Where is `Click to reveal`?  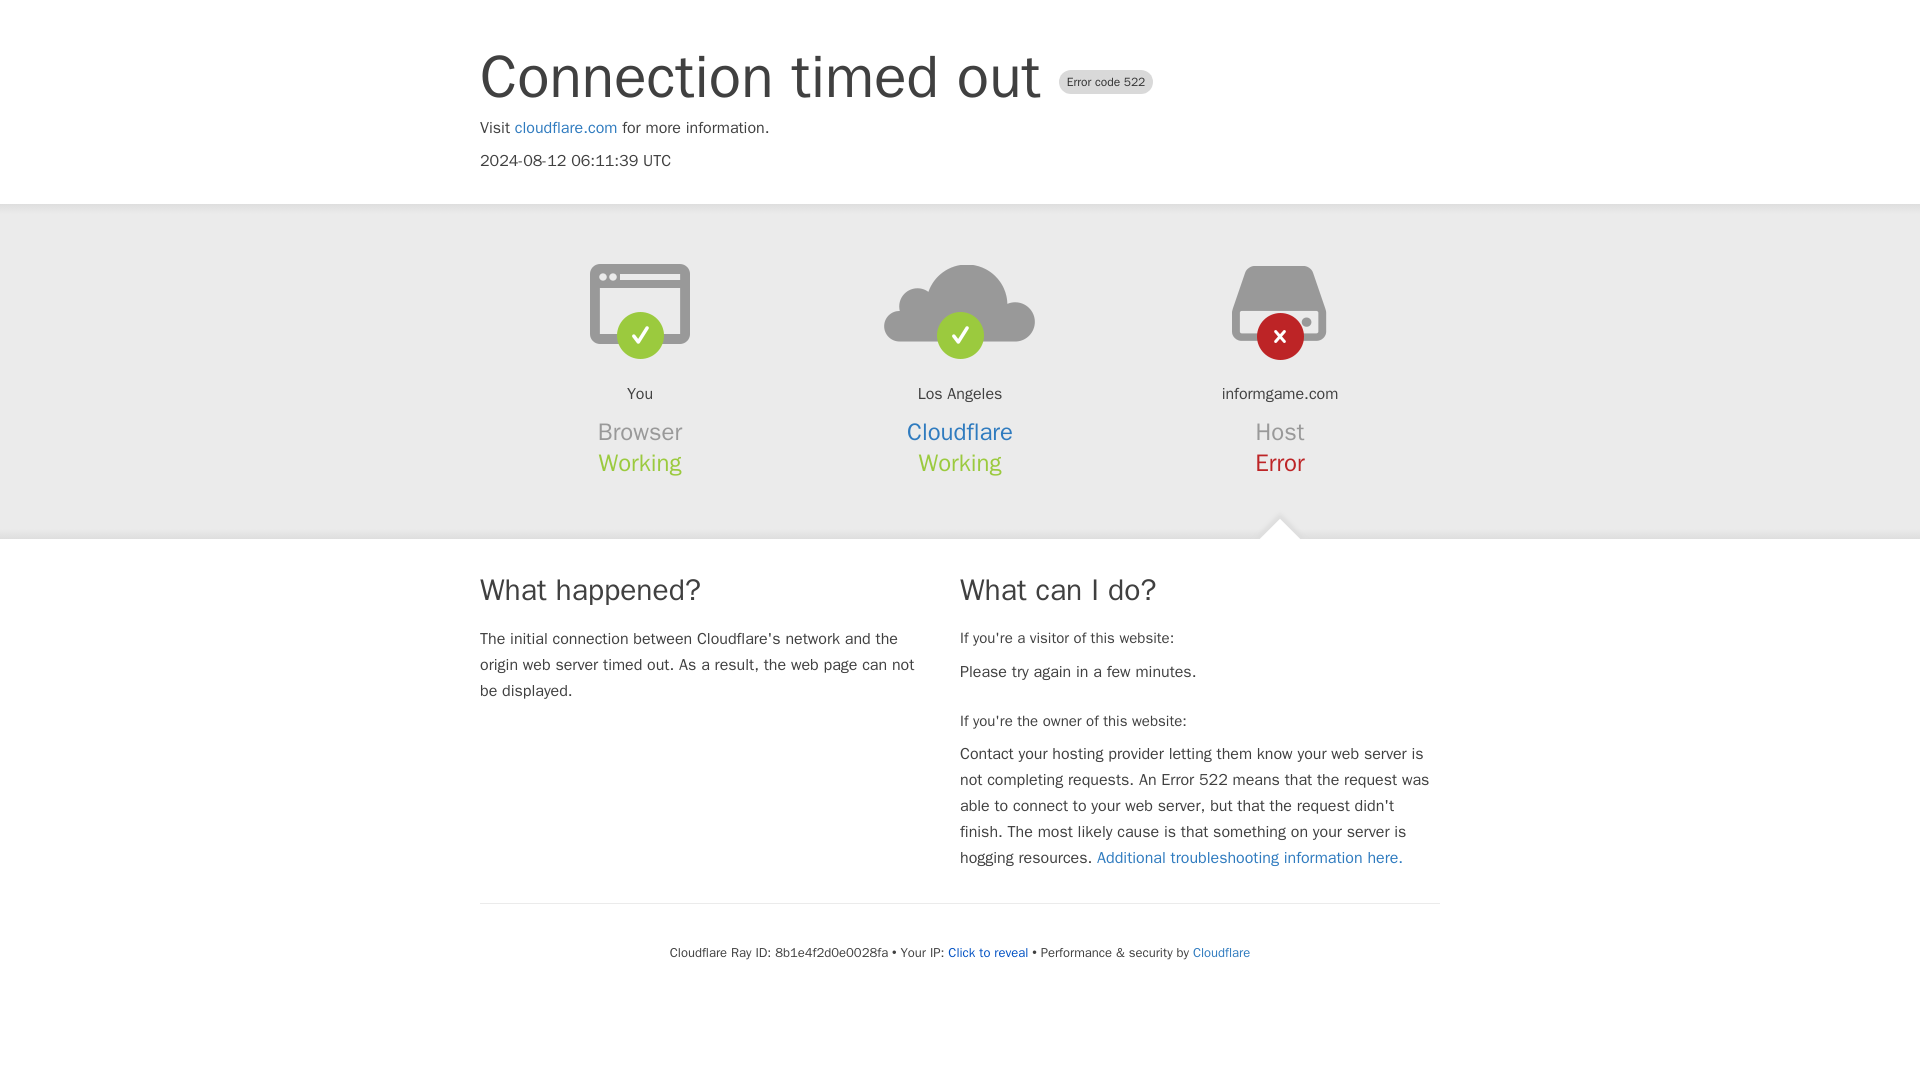 Click to reveal is located at coordinates (988, 952).